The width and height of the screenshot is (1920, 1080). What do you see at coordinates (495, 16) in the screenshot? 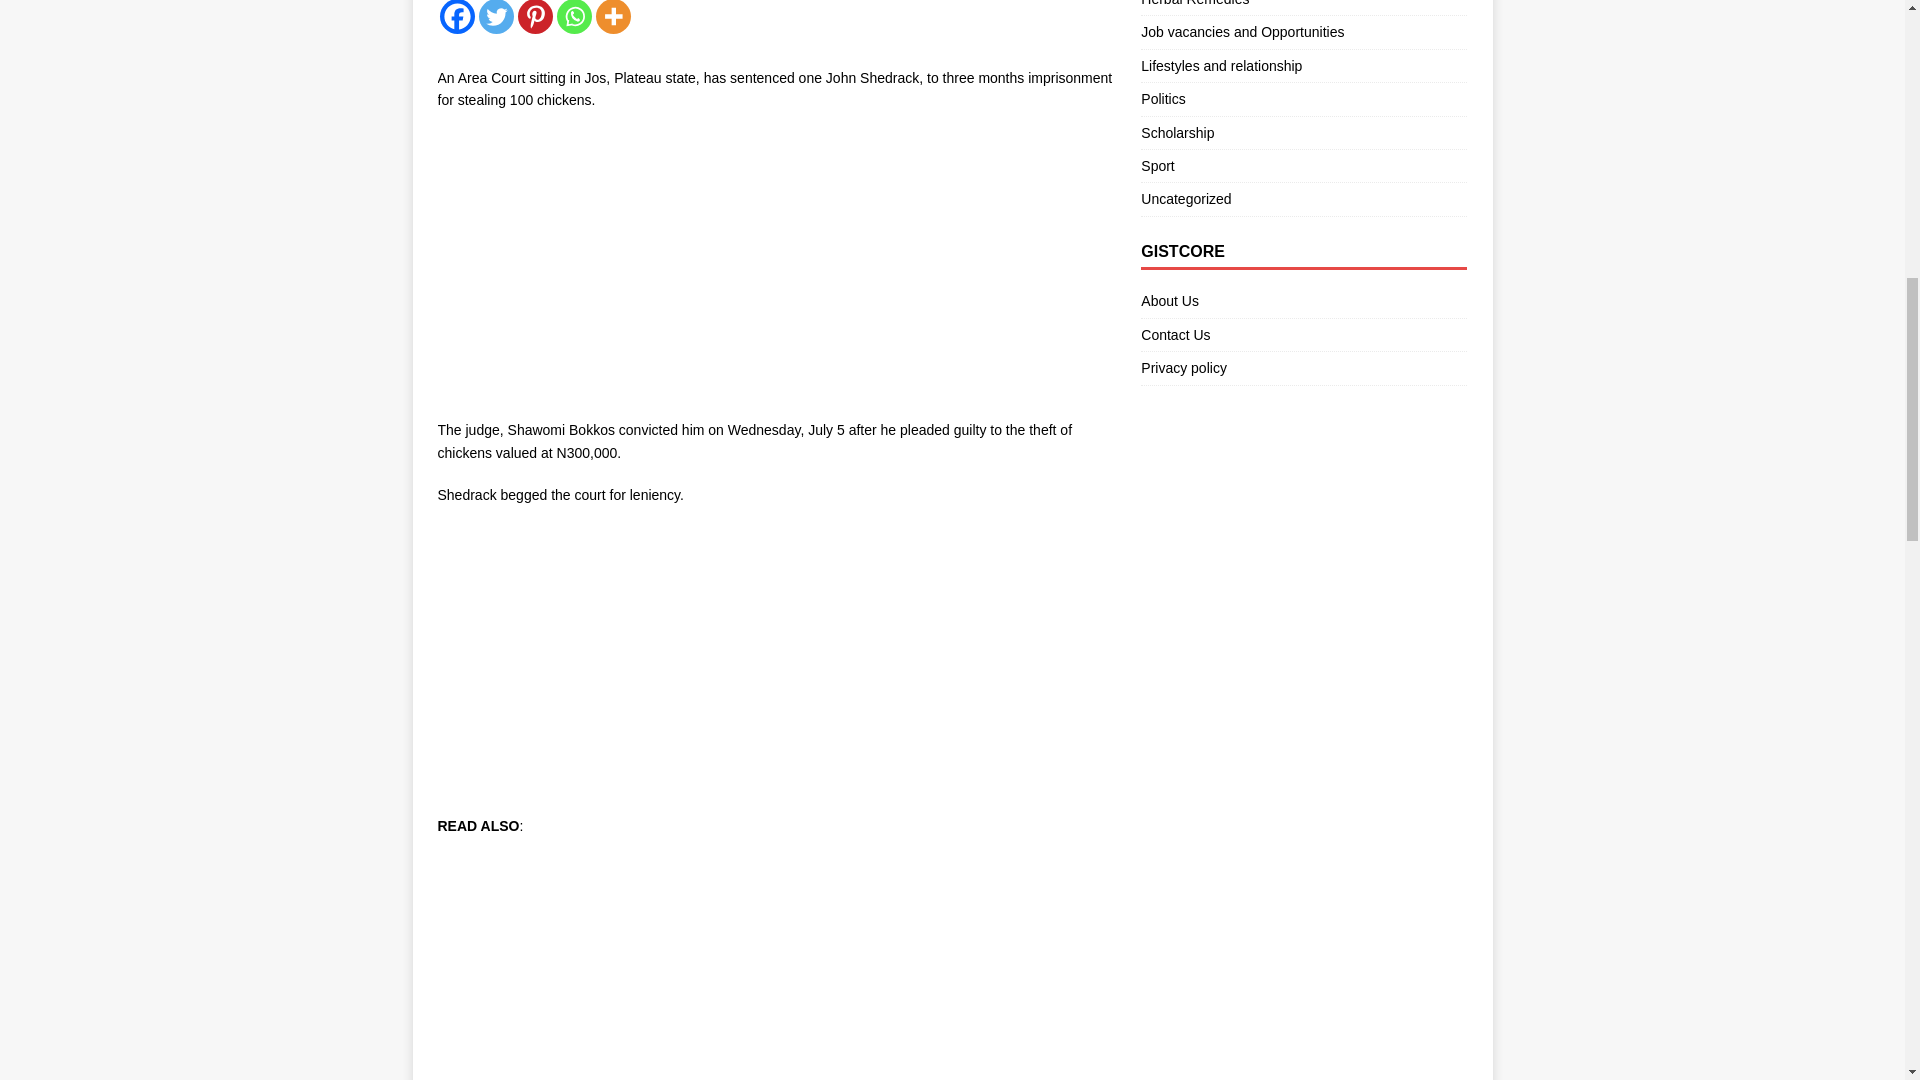
I see `Twitter` at bounding box center [495, 16].